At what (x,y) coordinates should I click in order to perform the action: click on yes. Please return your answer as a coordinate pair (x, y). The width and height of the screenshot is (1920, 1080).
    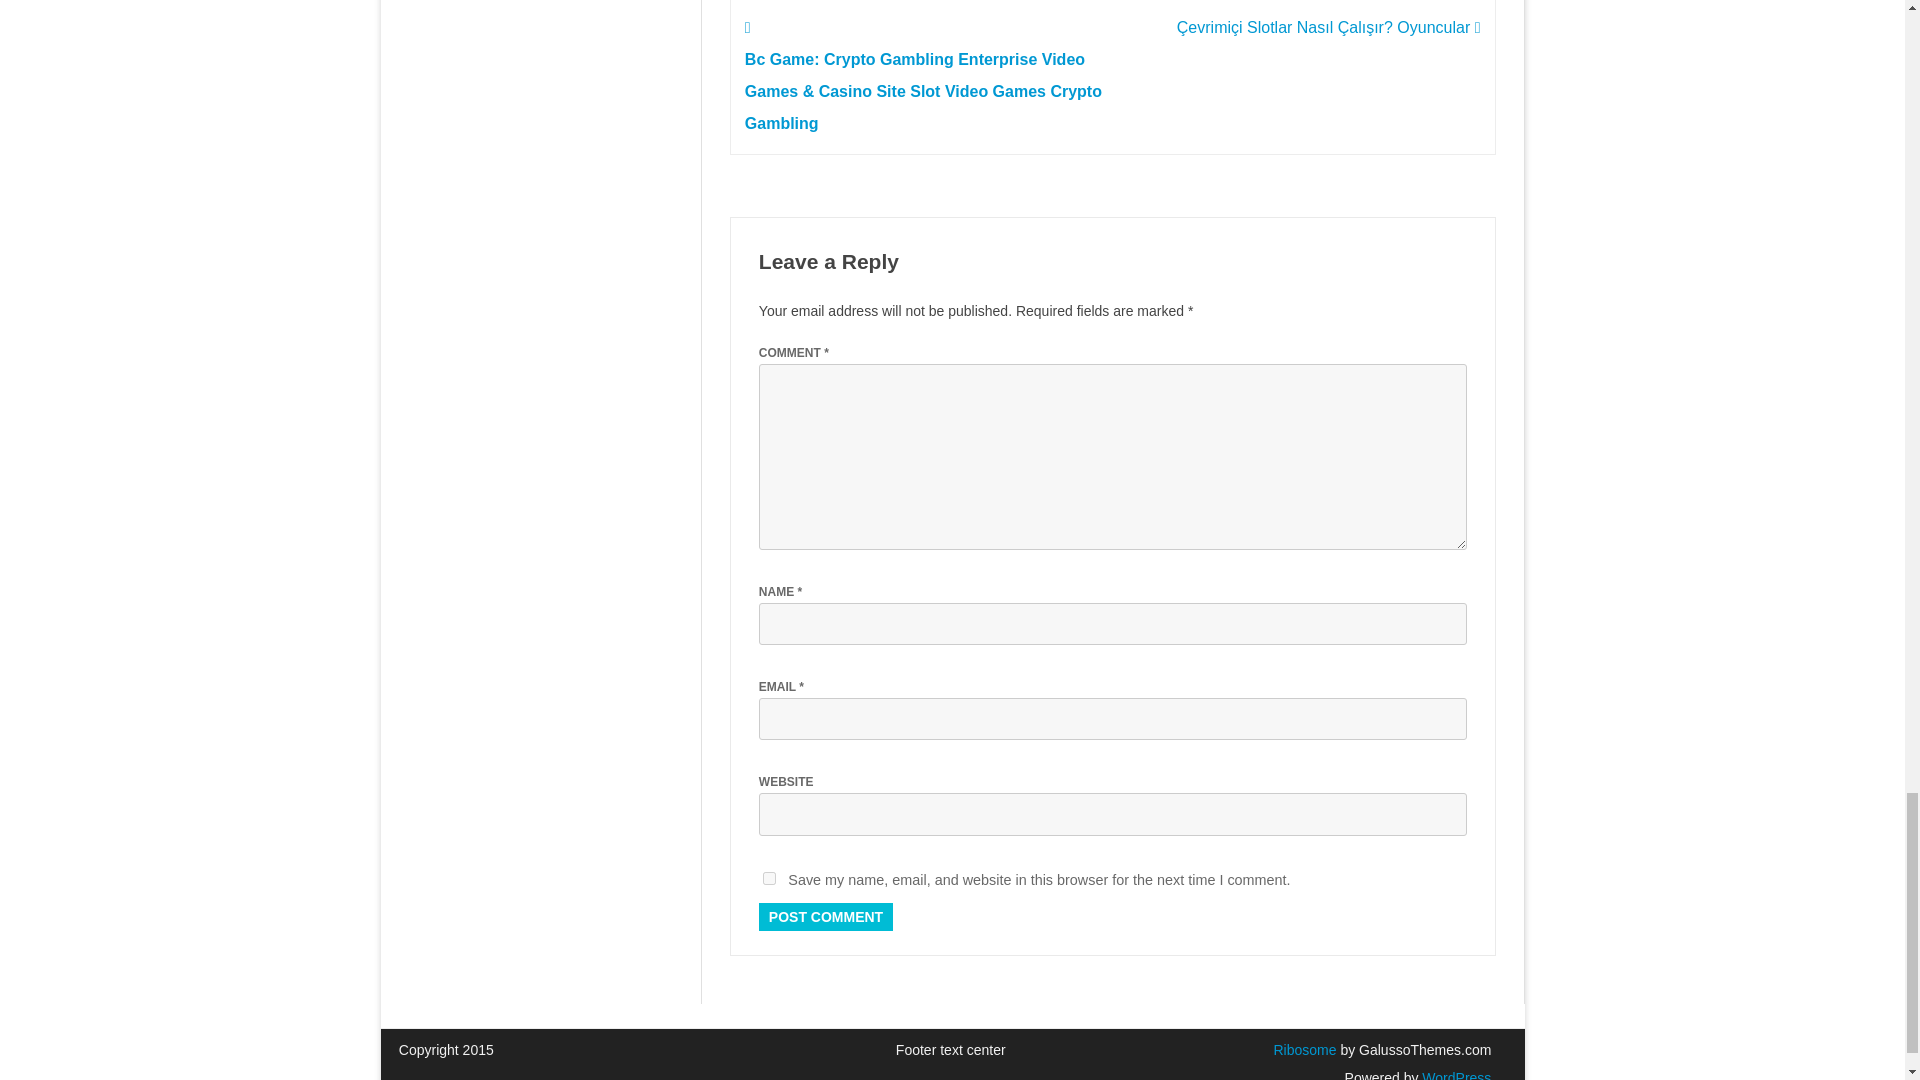
    Looking at the image, I should click on (768, 878).